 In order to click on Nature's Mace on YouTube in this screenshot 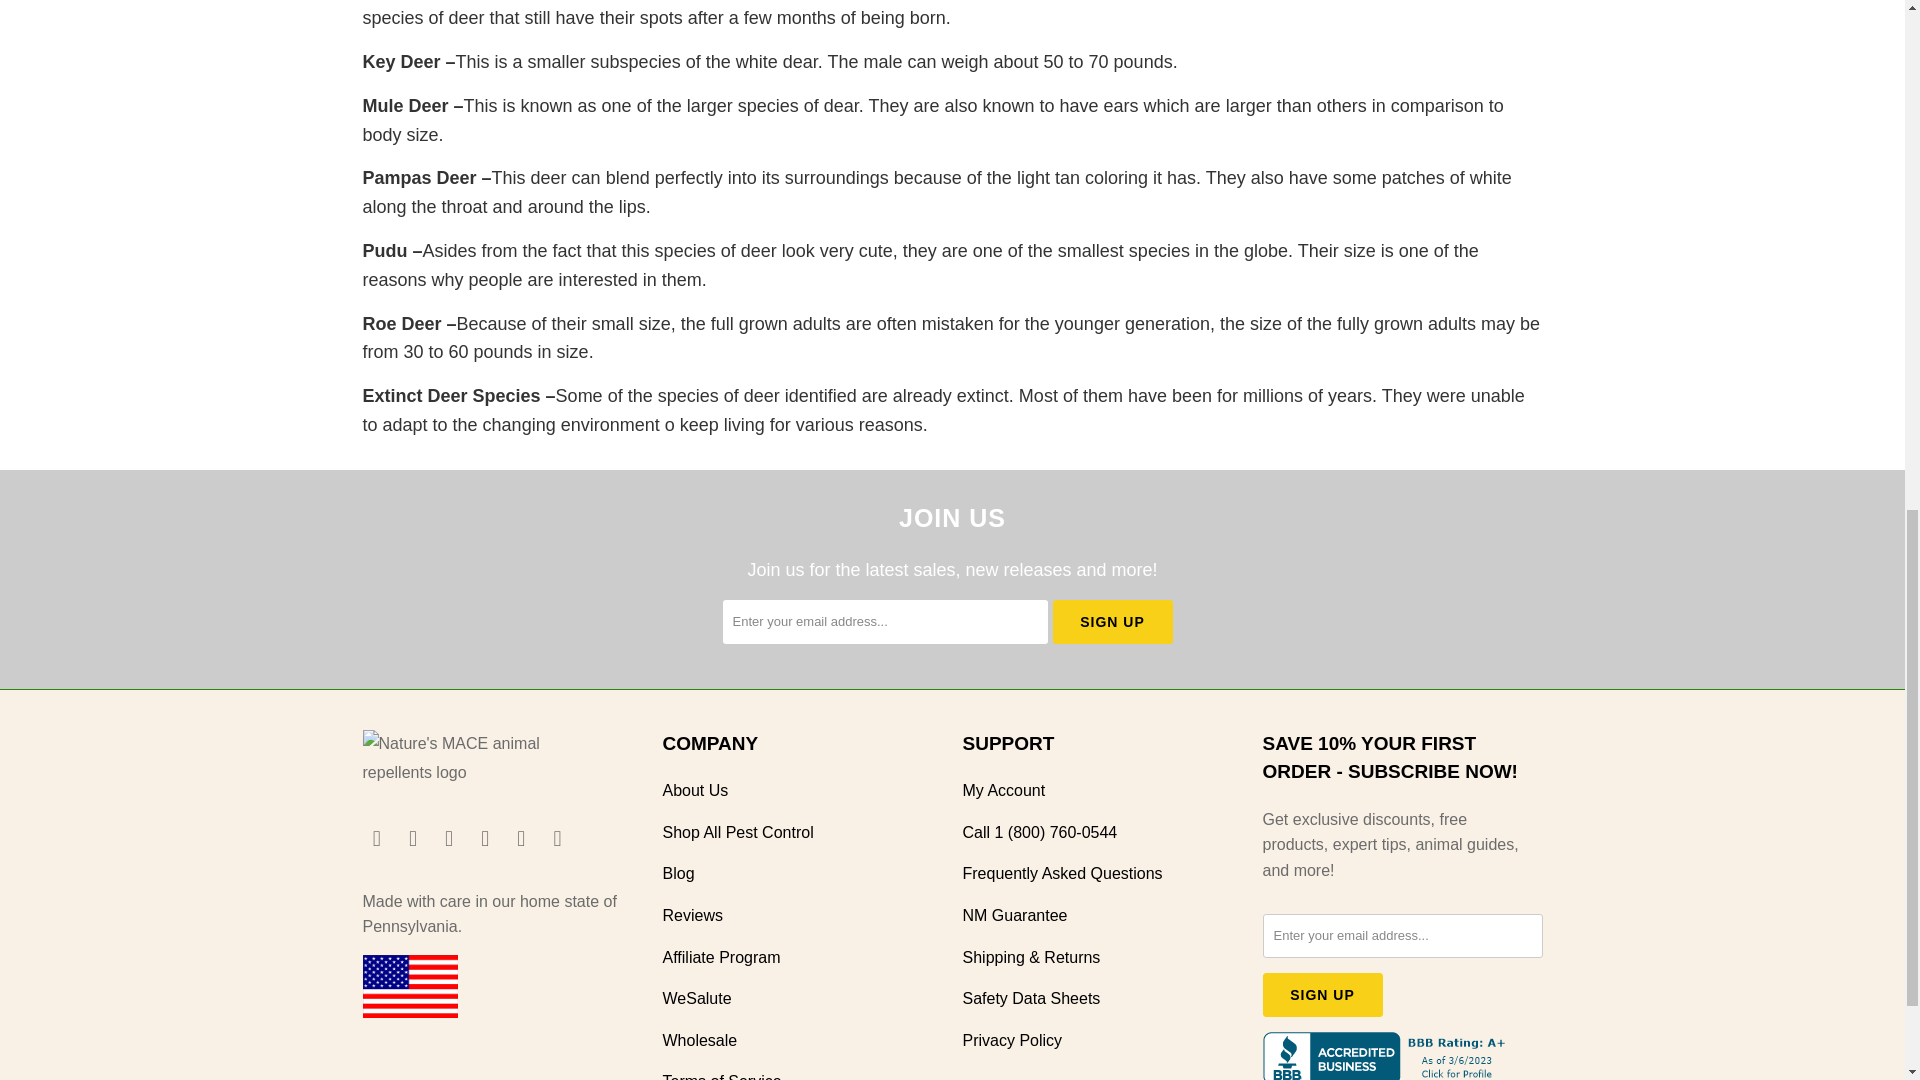, I will do `click(558, 839)`.